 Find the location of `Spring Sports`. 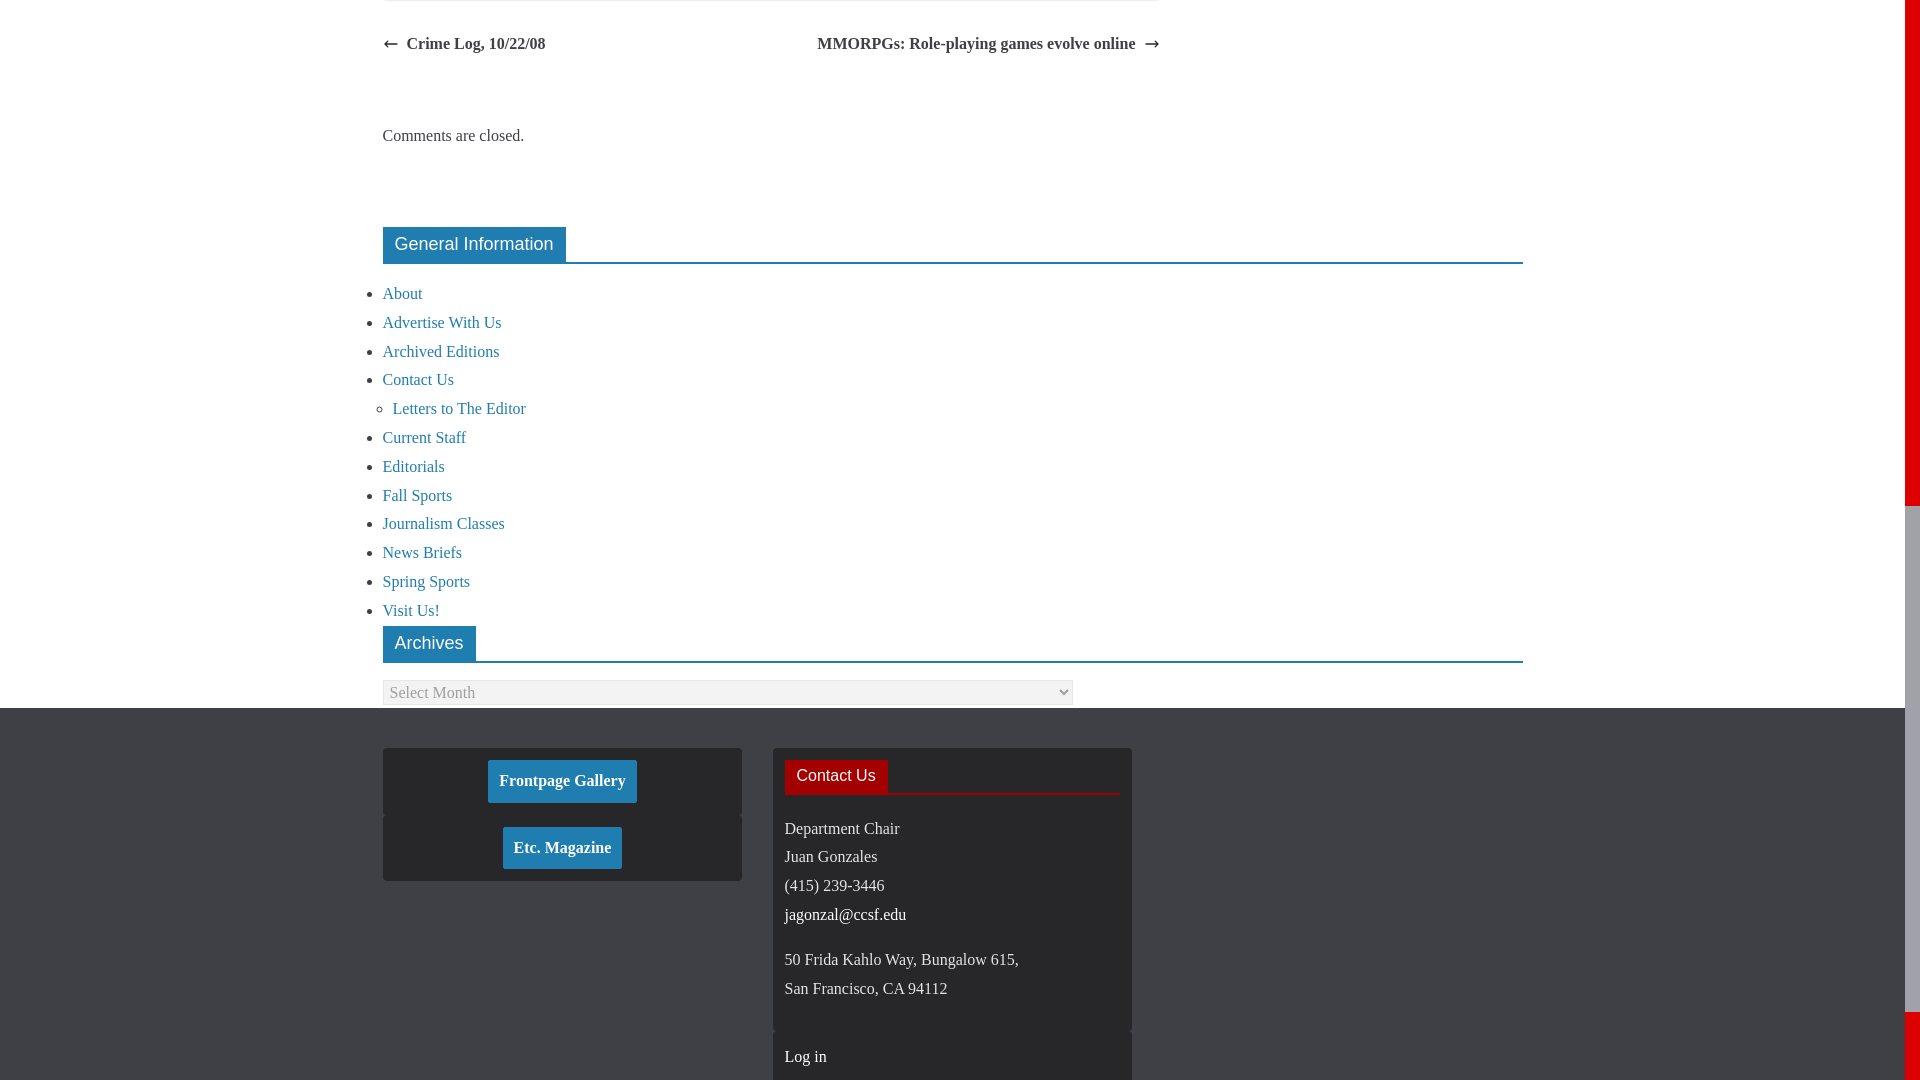

Spring Sports is located at coordinates (426, 581).